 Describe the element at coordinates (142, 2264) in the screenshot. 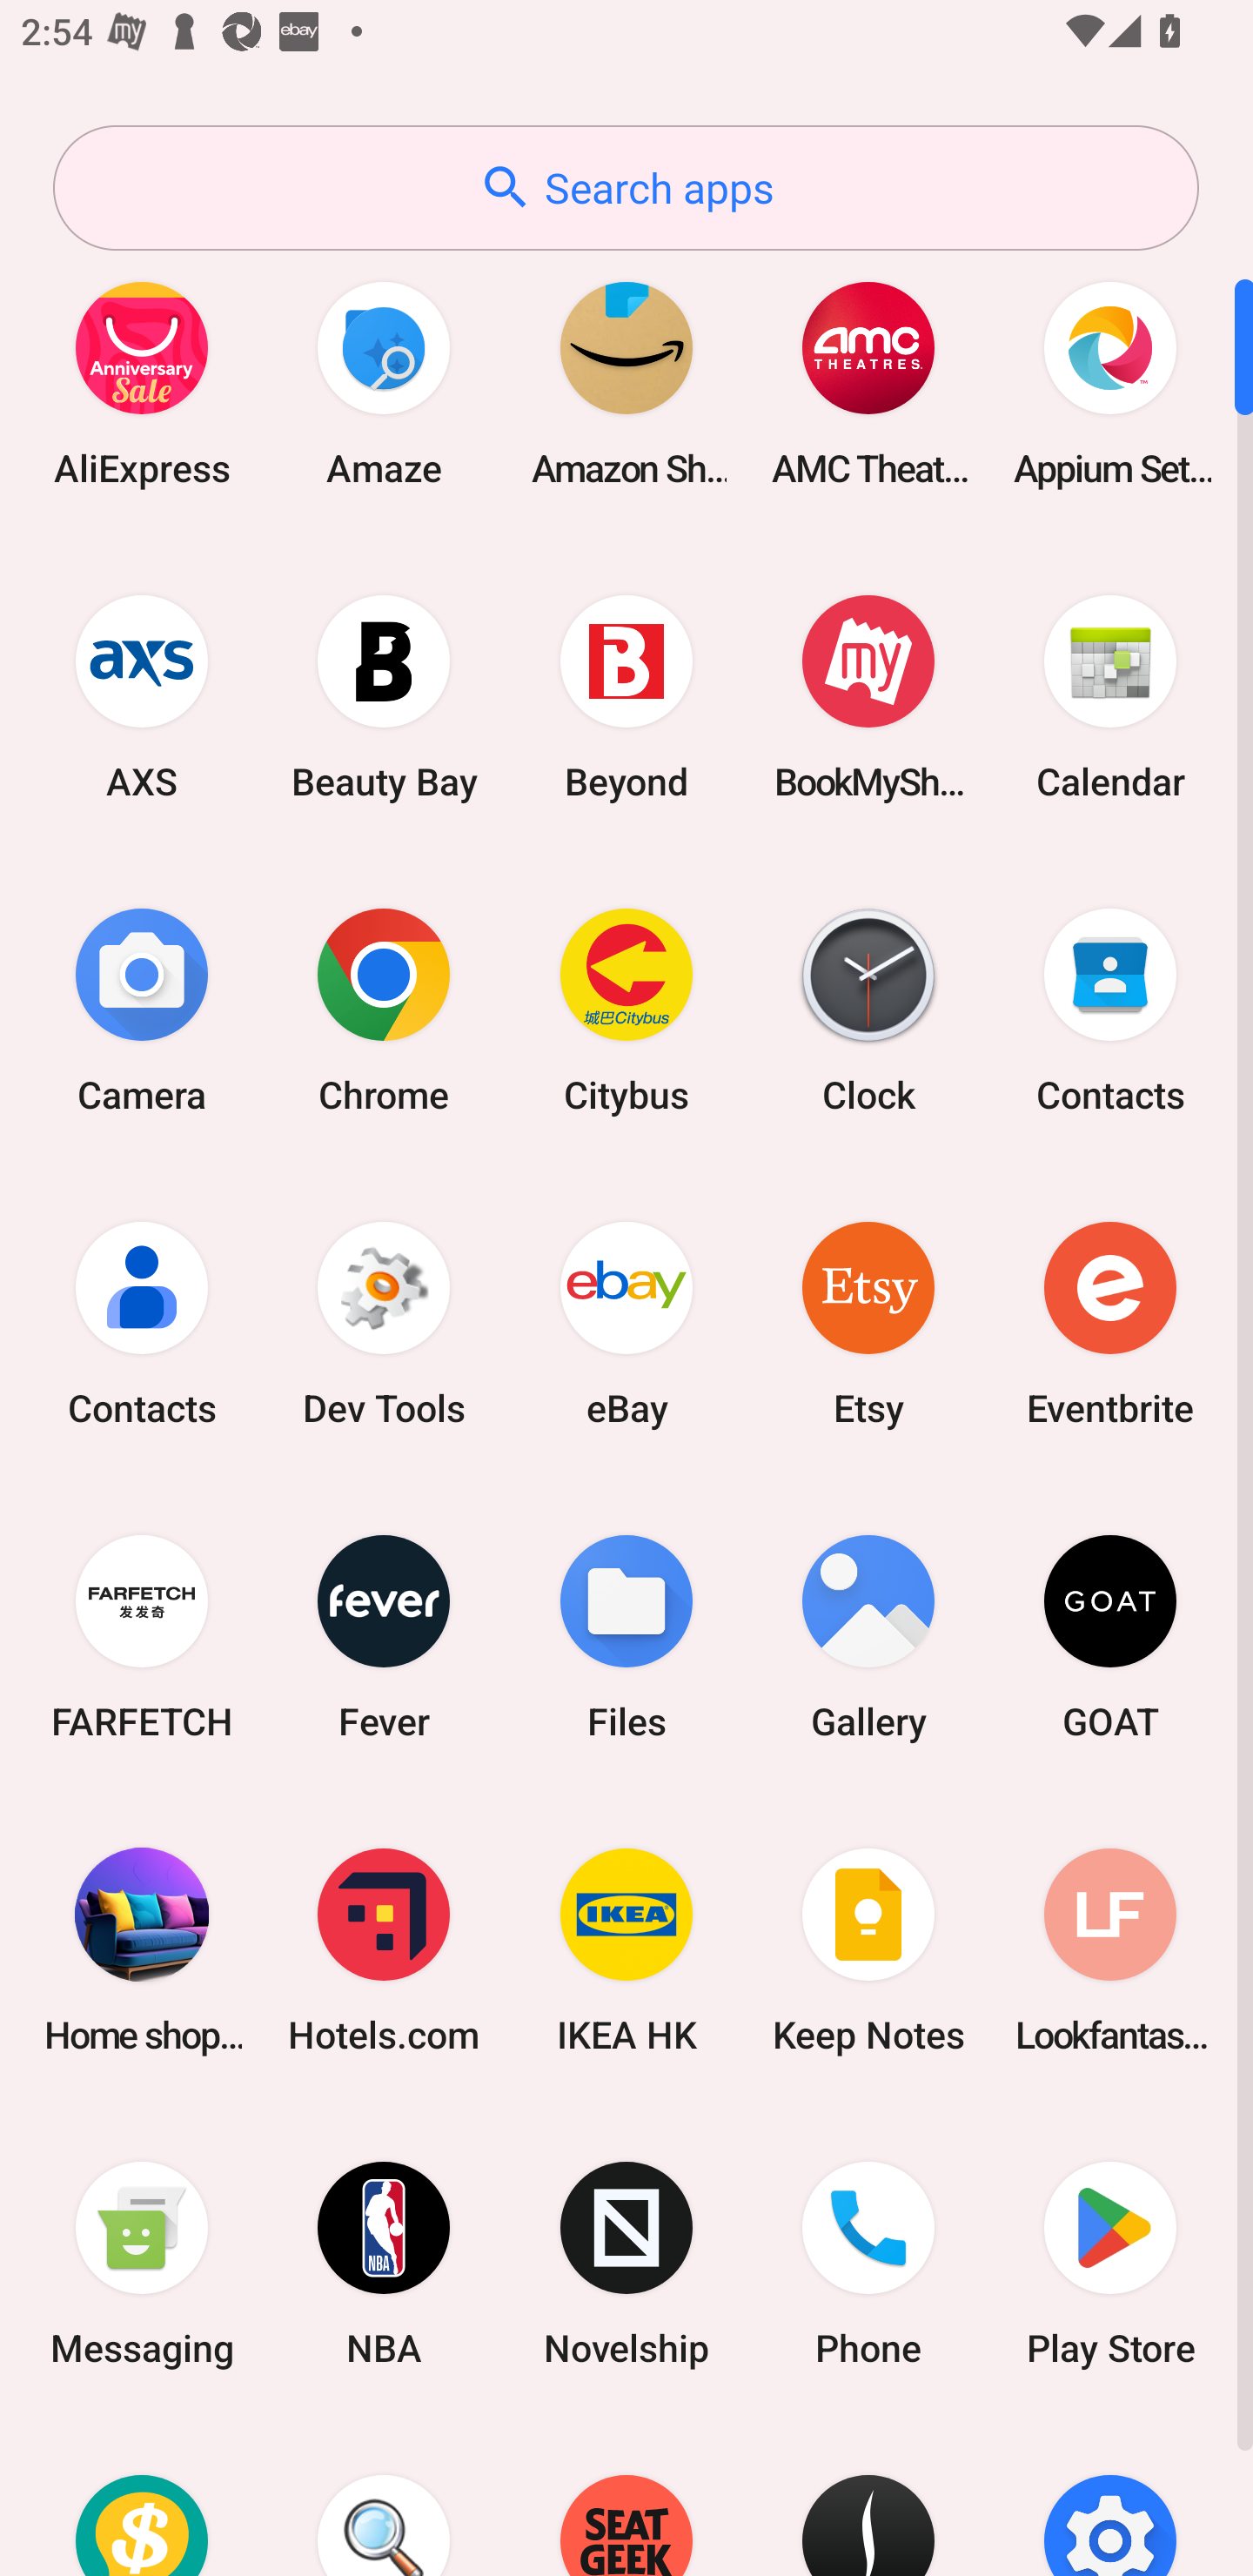

I see `Messaging` at that location.